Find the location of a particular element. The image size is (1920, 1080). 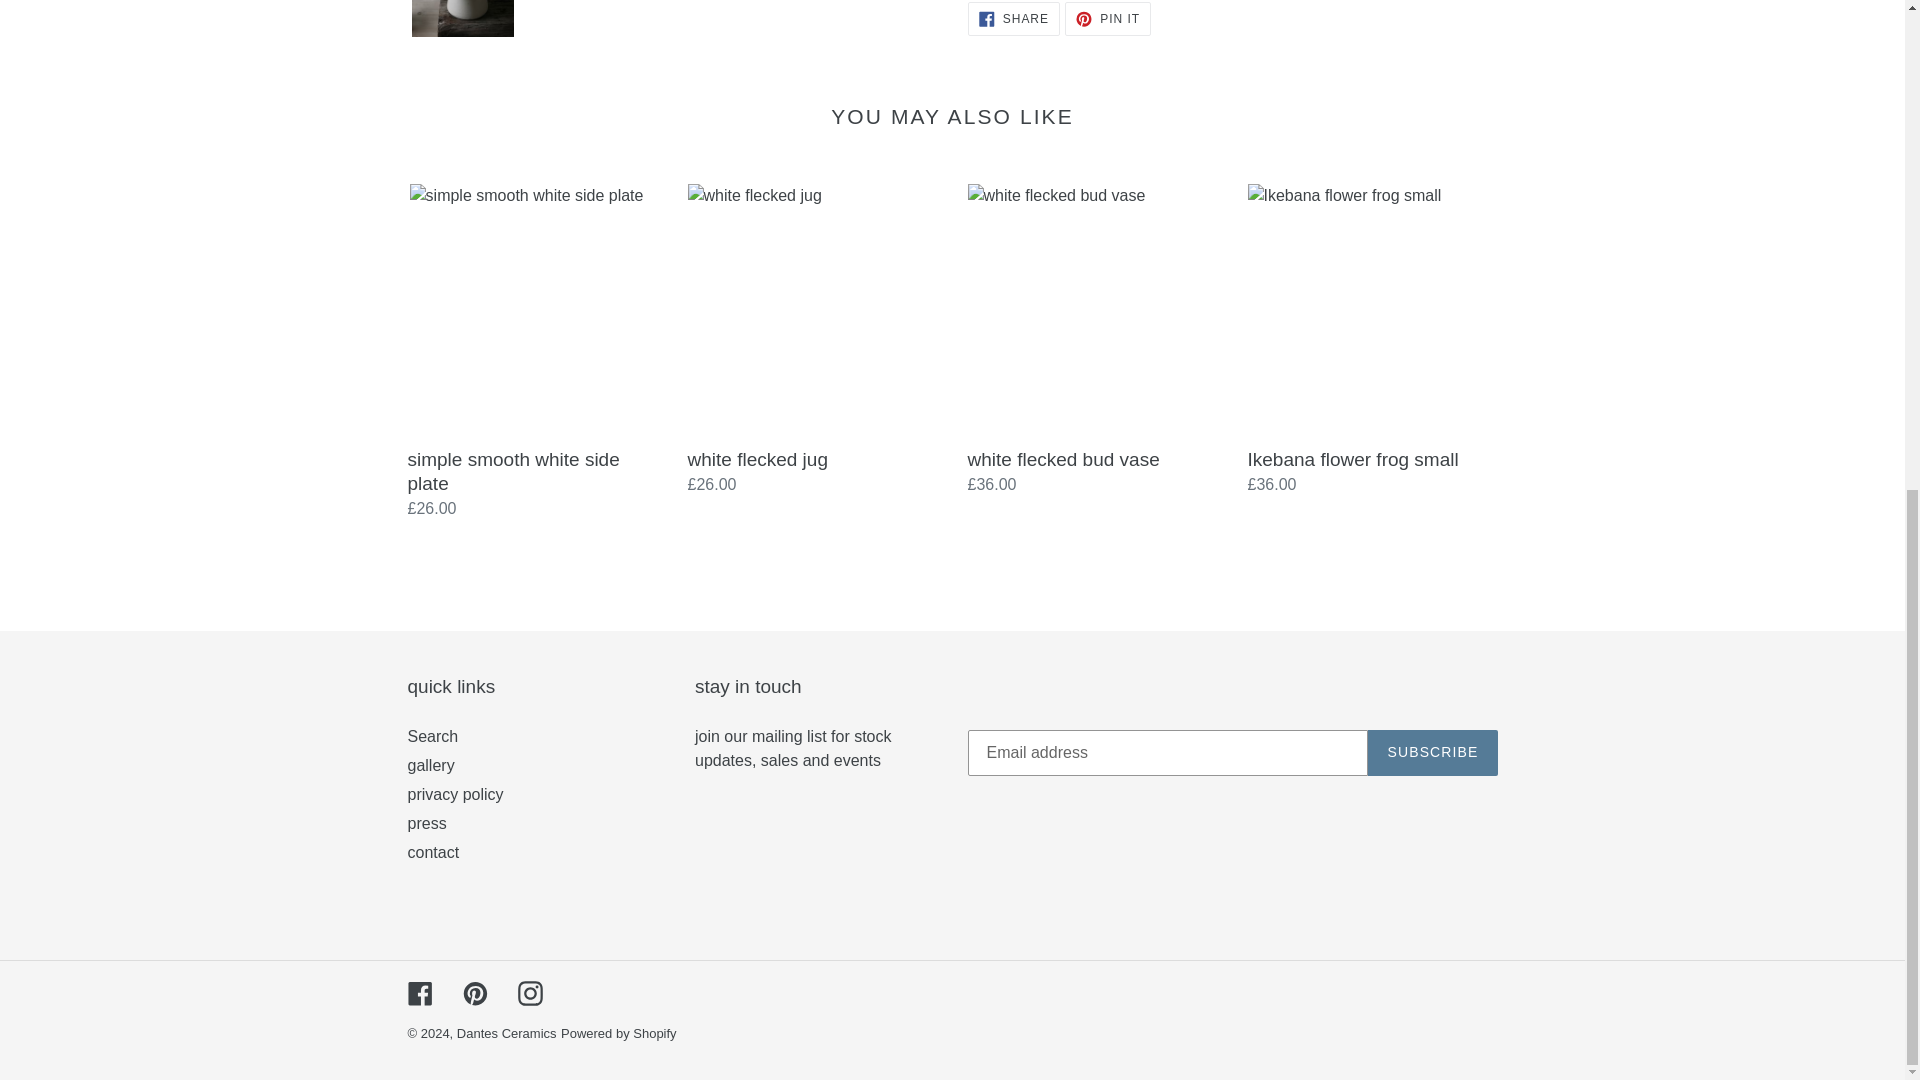

Search is located at coordinates (1432, 753).